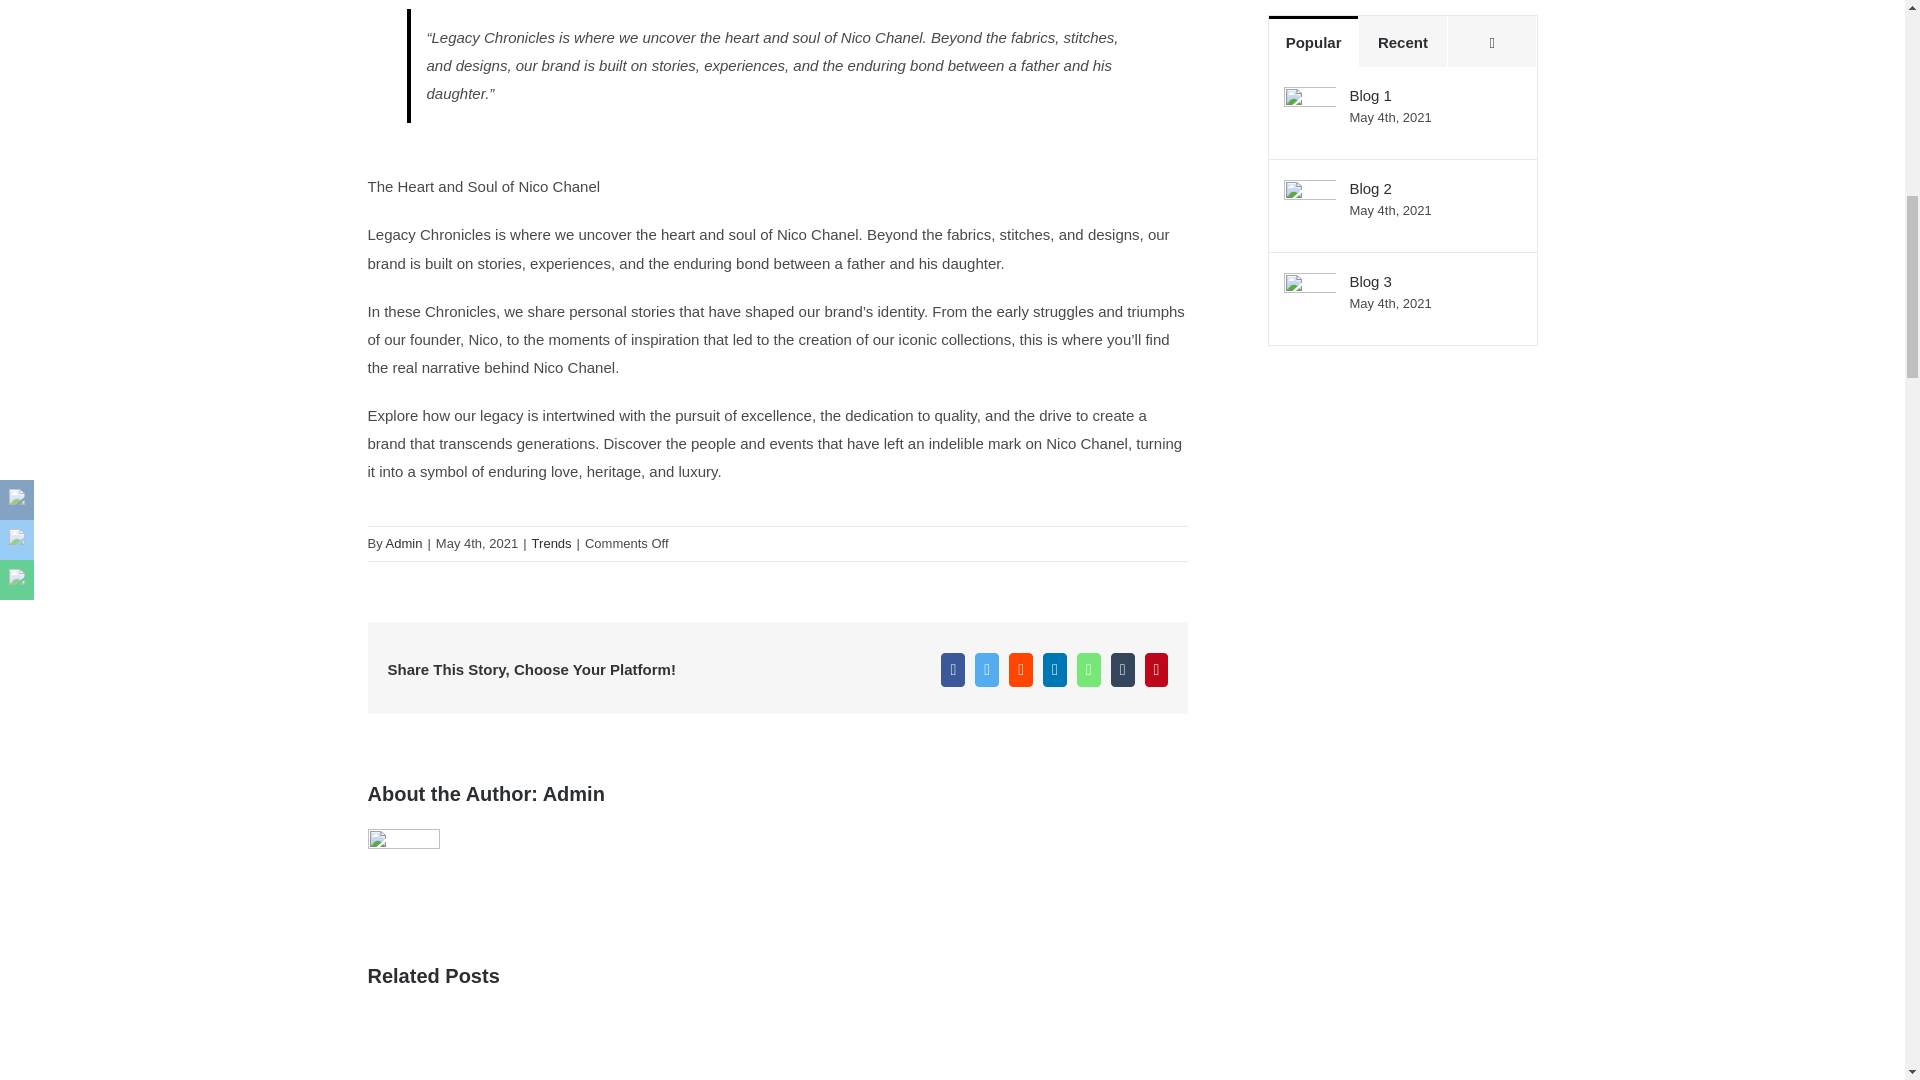 This screenshot has width=1920, height=1080. Describe the element at coordinates (404, 542) in the screenshot. I see `Posts by Admin` at that location.